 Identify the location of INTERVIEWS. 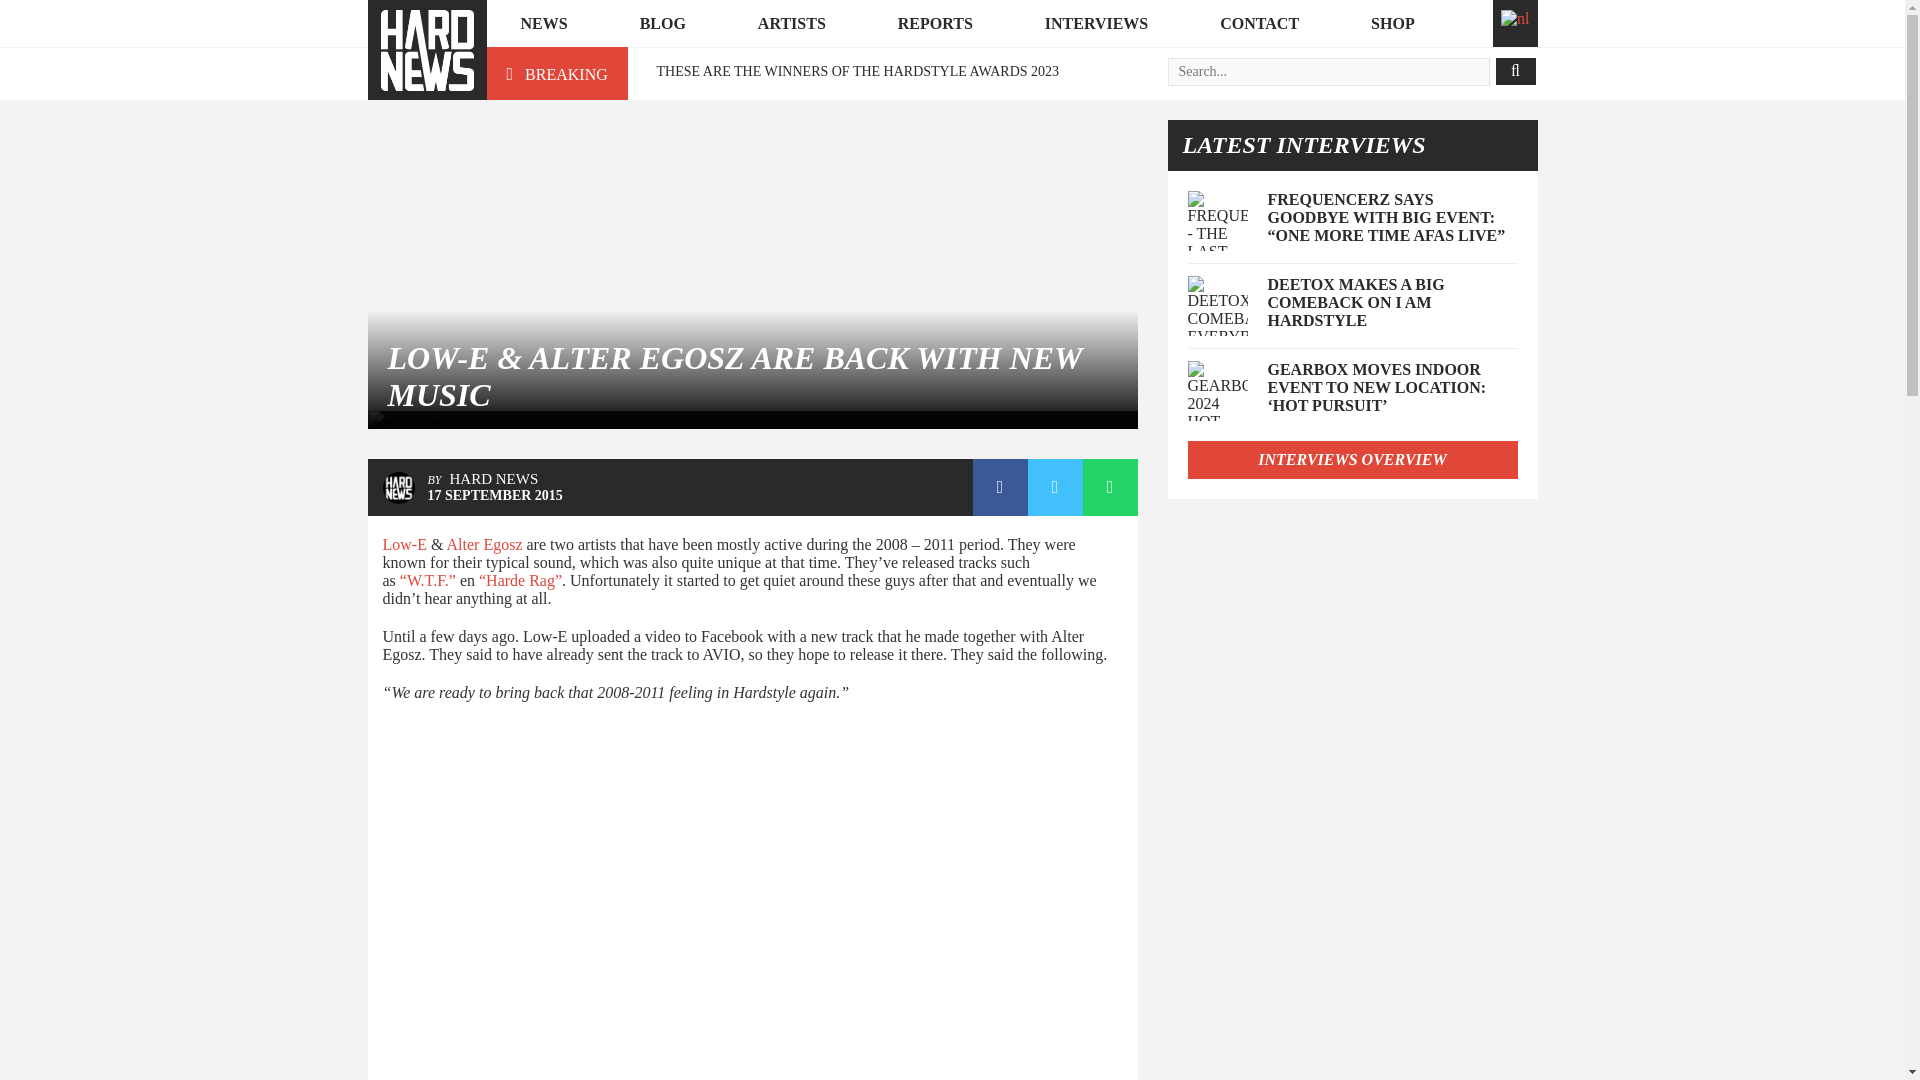
(1096, 24).